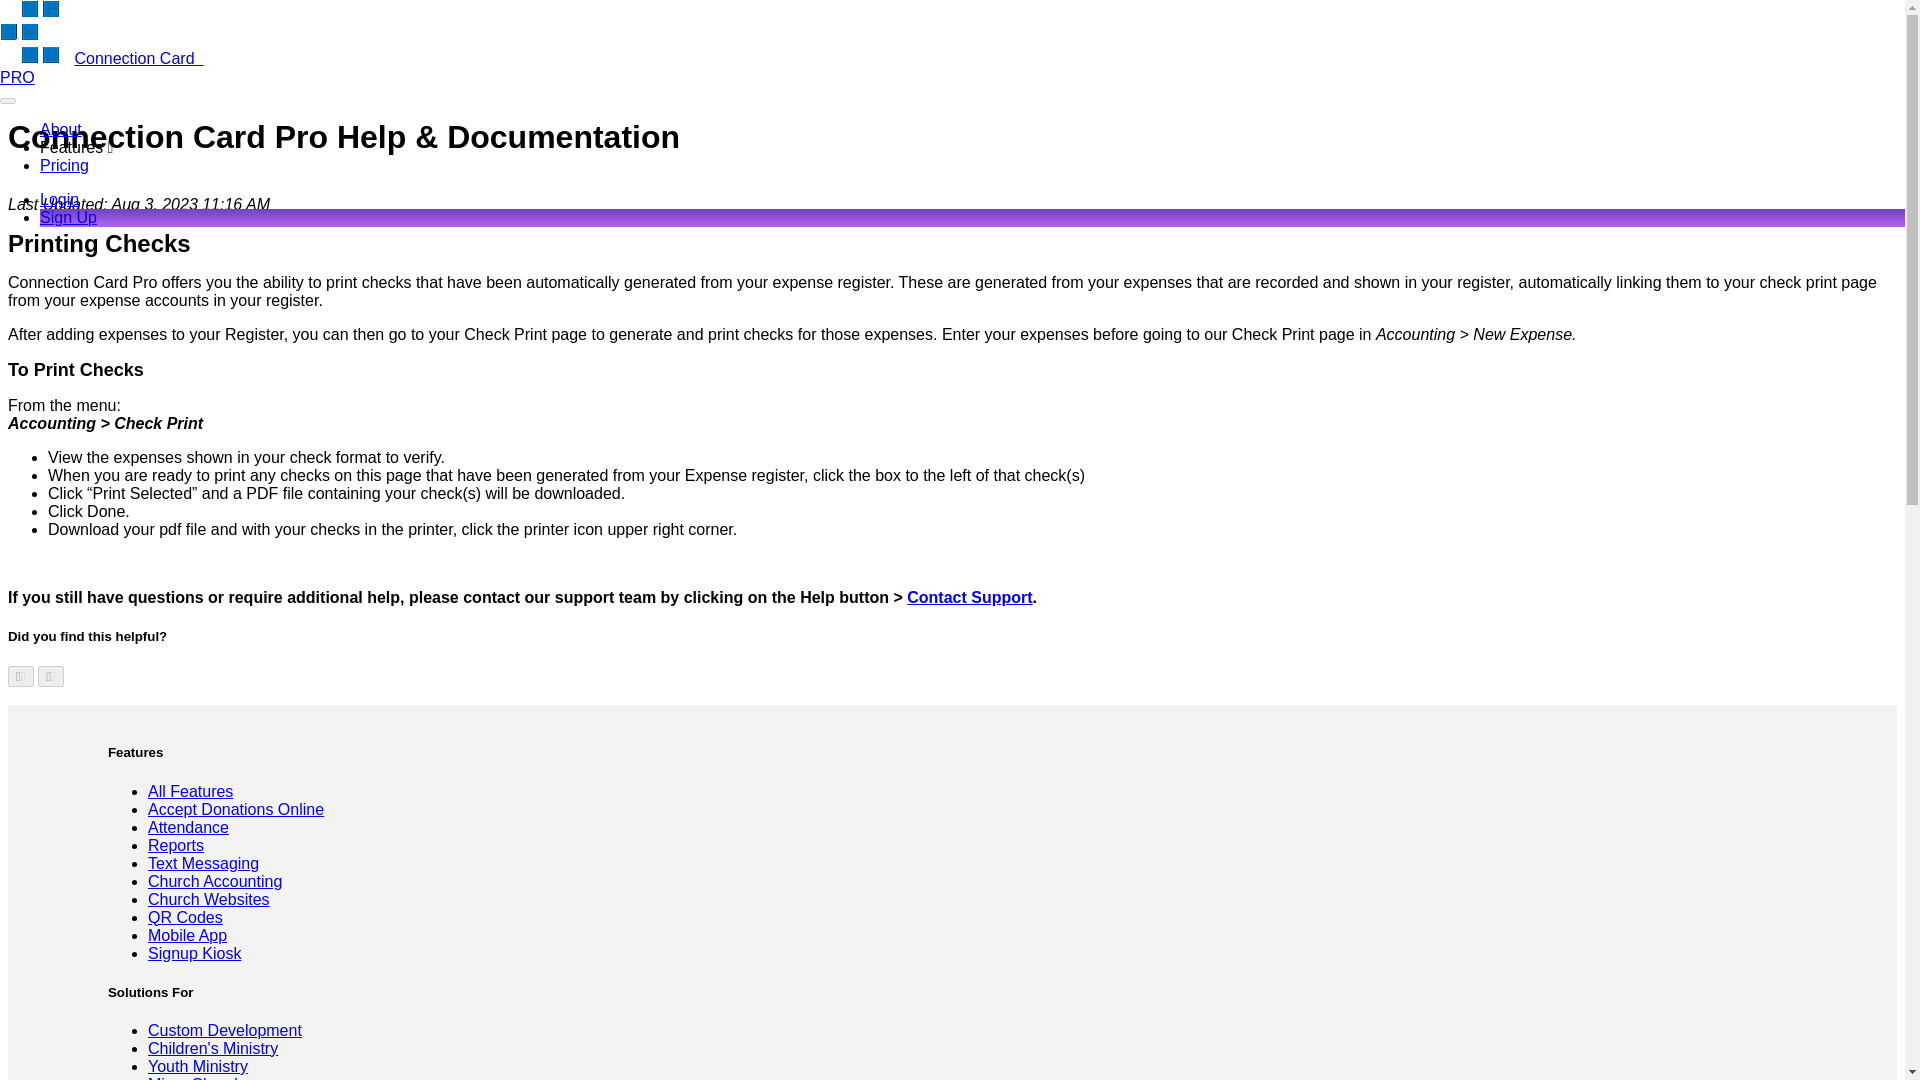  What do you see at coordinates (188, 826) in the screenshot?
I see `Attendance` at bounding box center [188, 826].